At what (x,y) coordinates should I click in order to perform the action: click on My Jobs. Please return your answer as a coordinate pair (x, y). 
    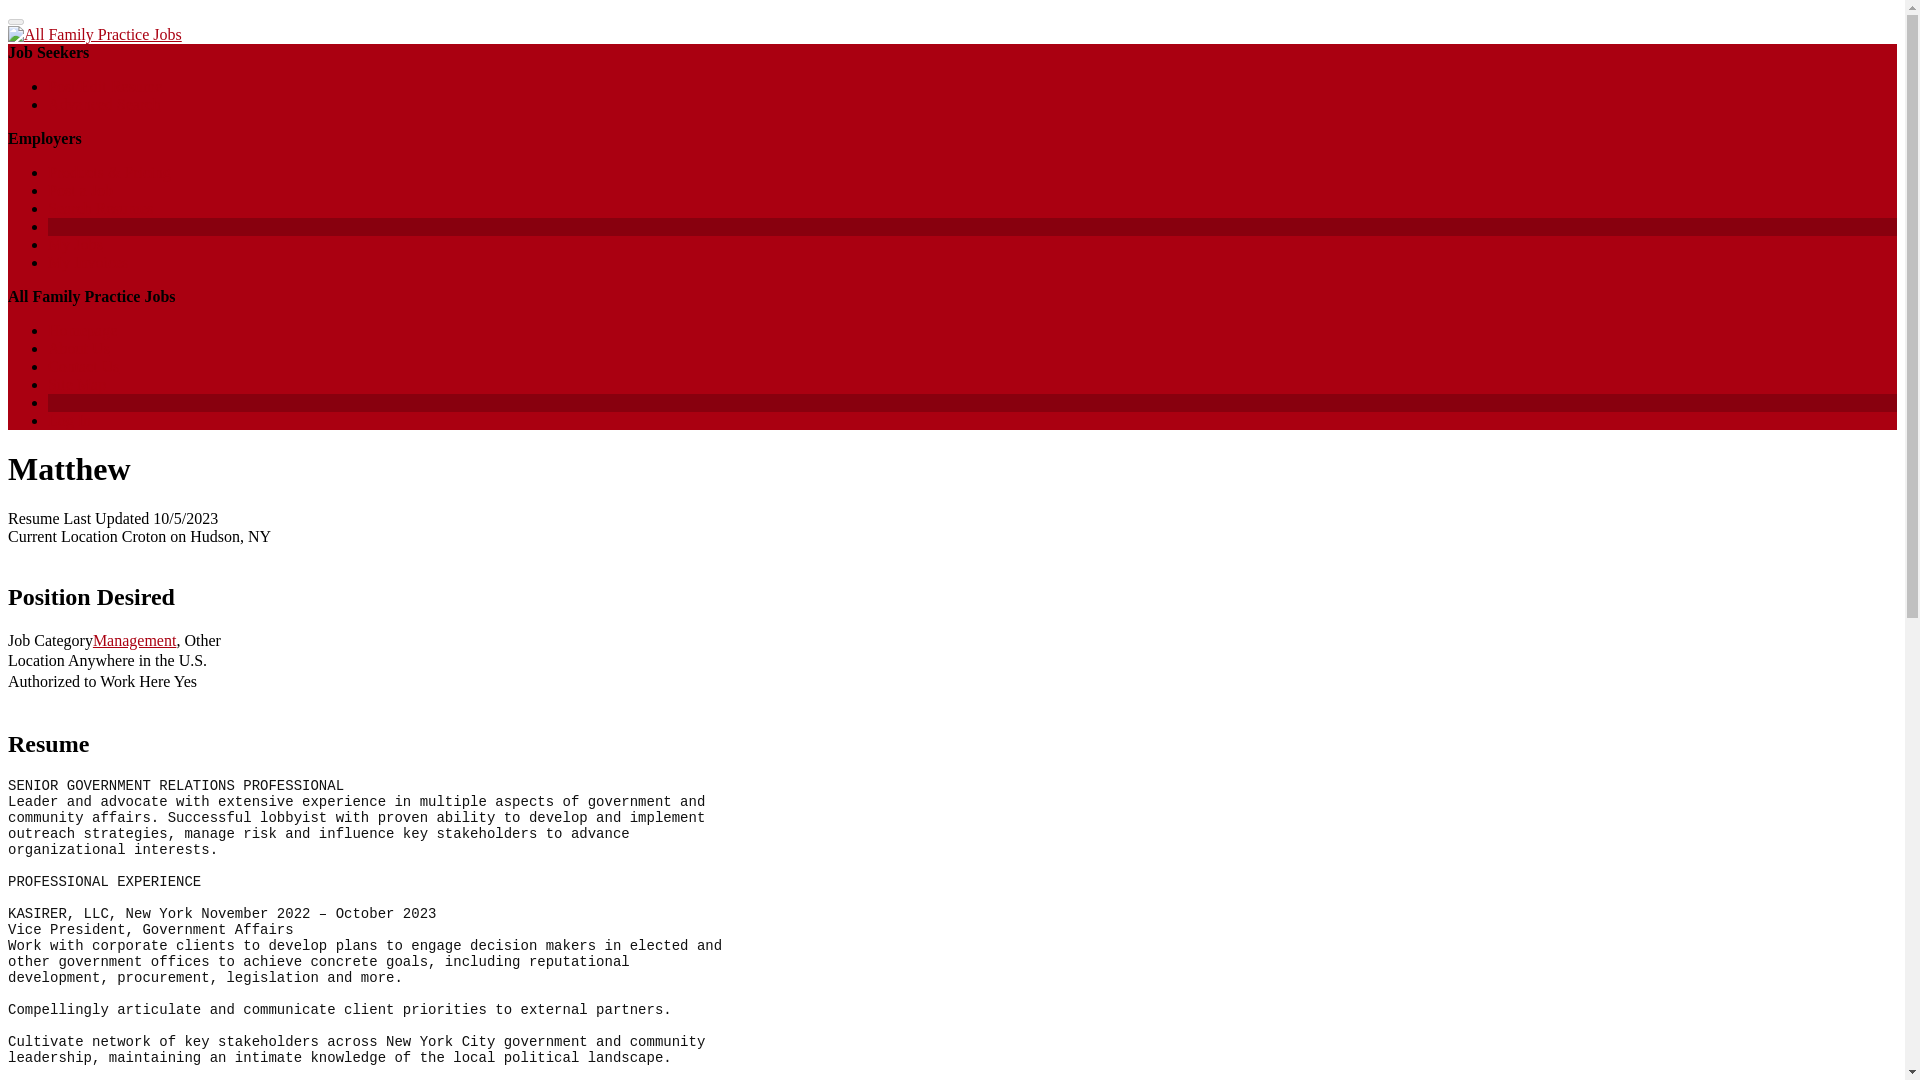
    Looking at the image, I should click on (76, 244).